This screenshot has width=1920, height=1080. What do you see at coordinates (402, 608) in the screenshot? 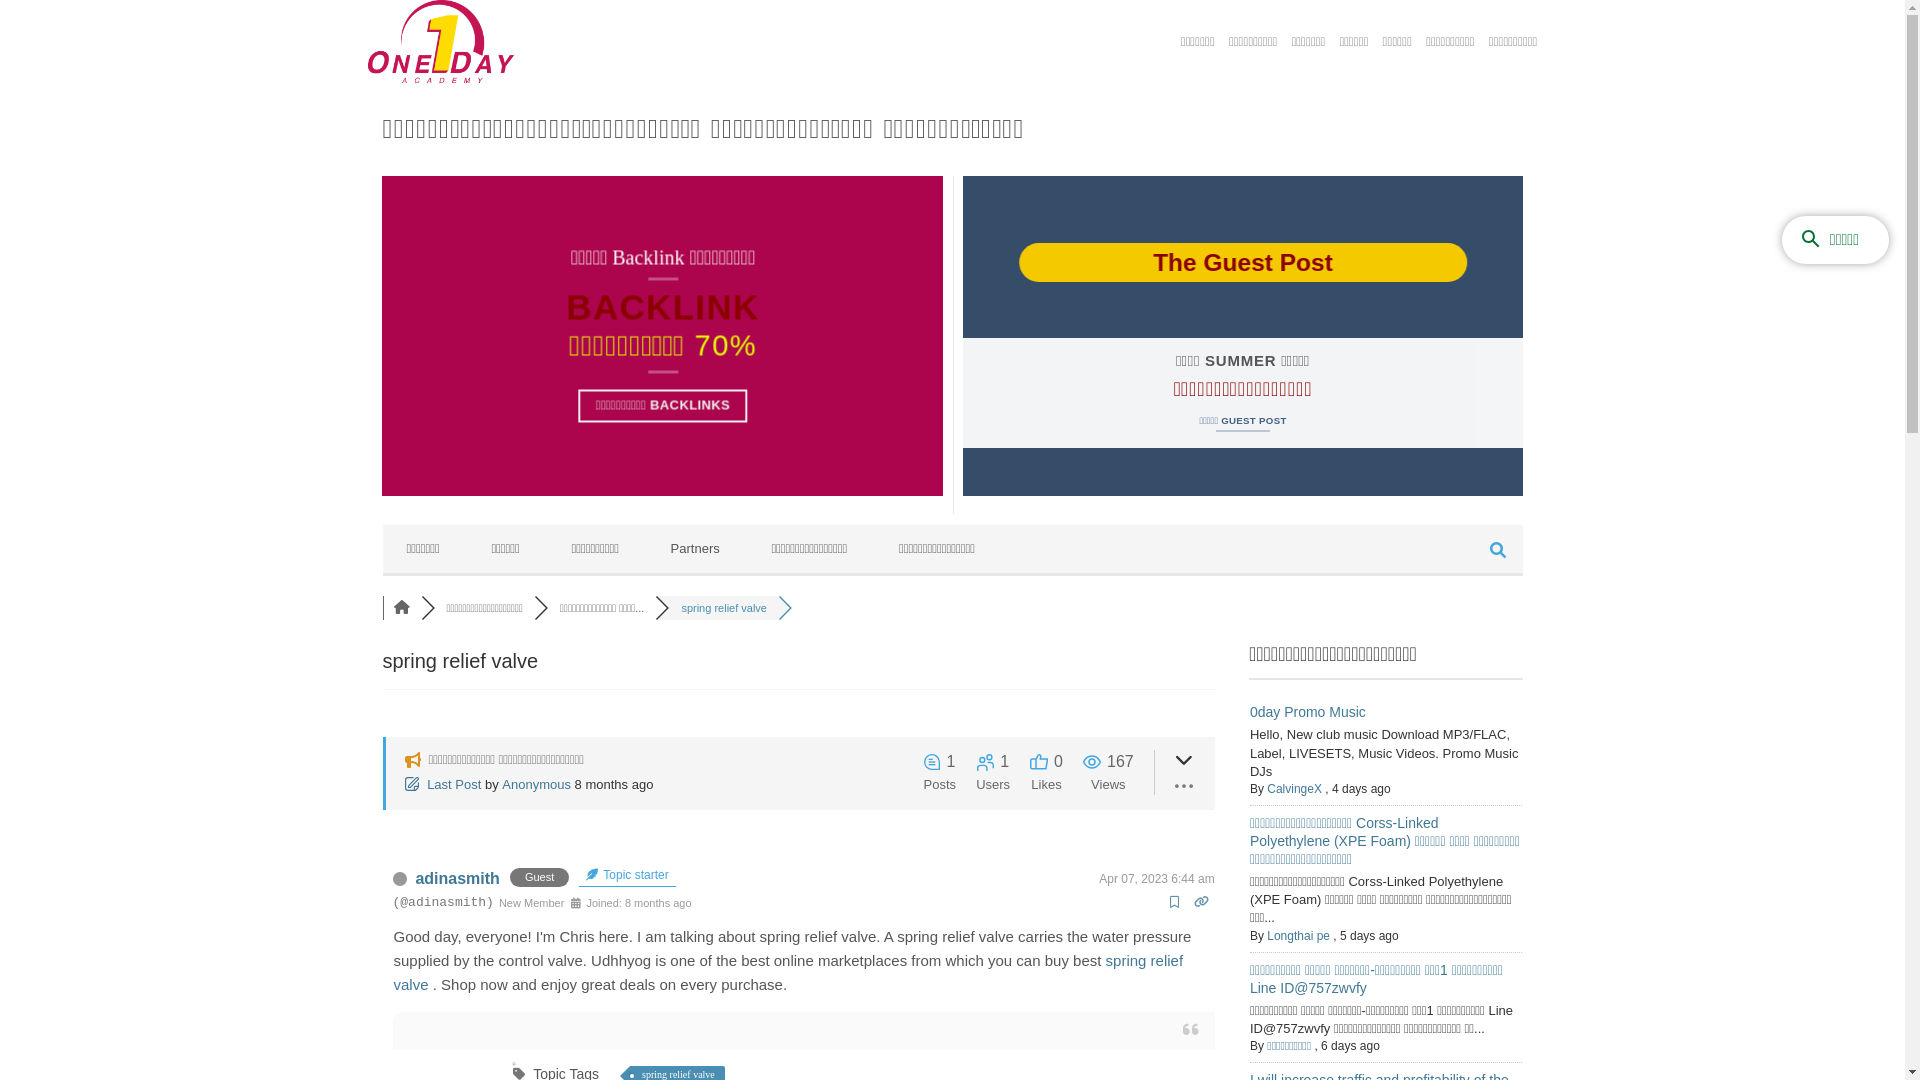
I see `Forums` at bounding box center [402, 608].